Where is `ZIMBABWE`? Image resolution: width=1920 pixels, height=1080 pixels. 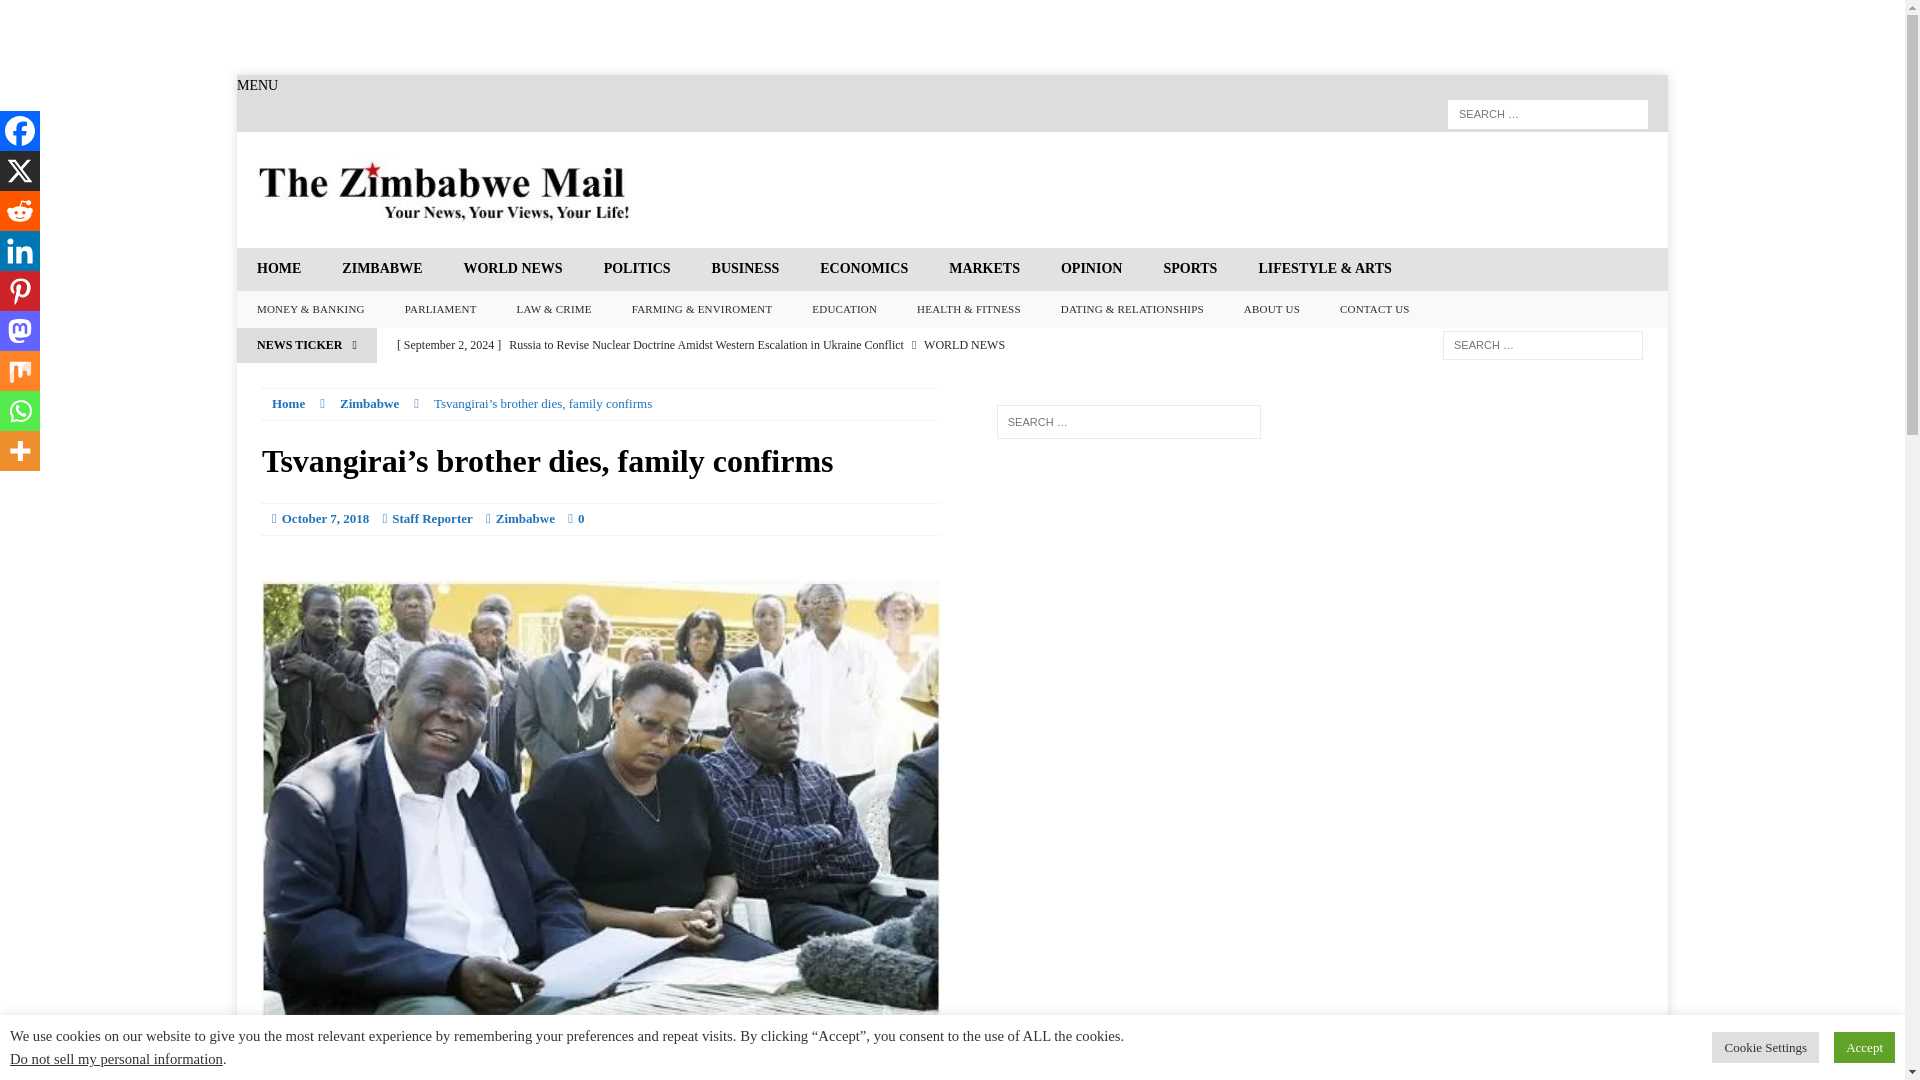 ZIMBABWE is located at coordinates (380, 269).